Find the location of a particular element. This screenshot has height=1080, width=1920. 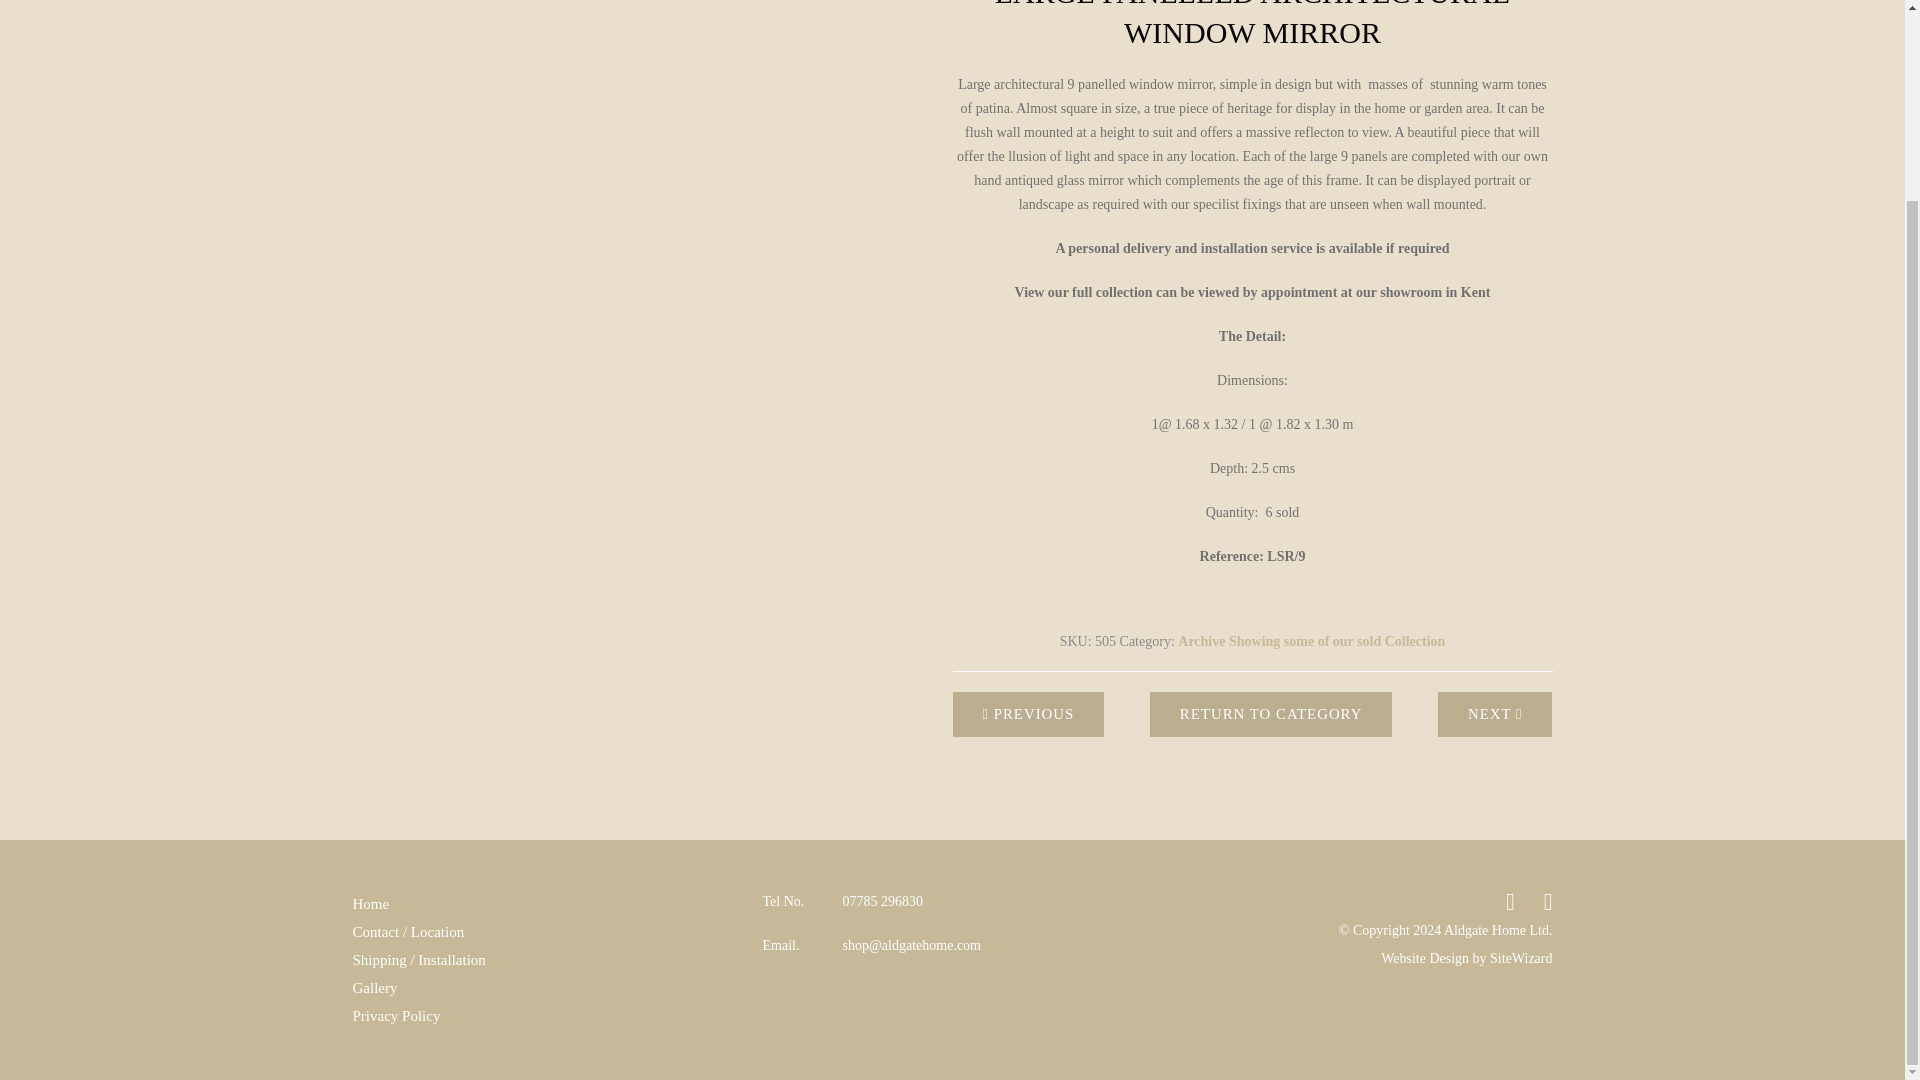

Archive Showing some of our sold Collection is located at coordinates (1312, 641).